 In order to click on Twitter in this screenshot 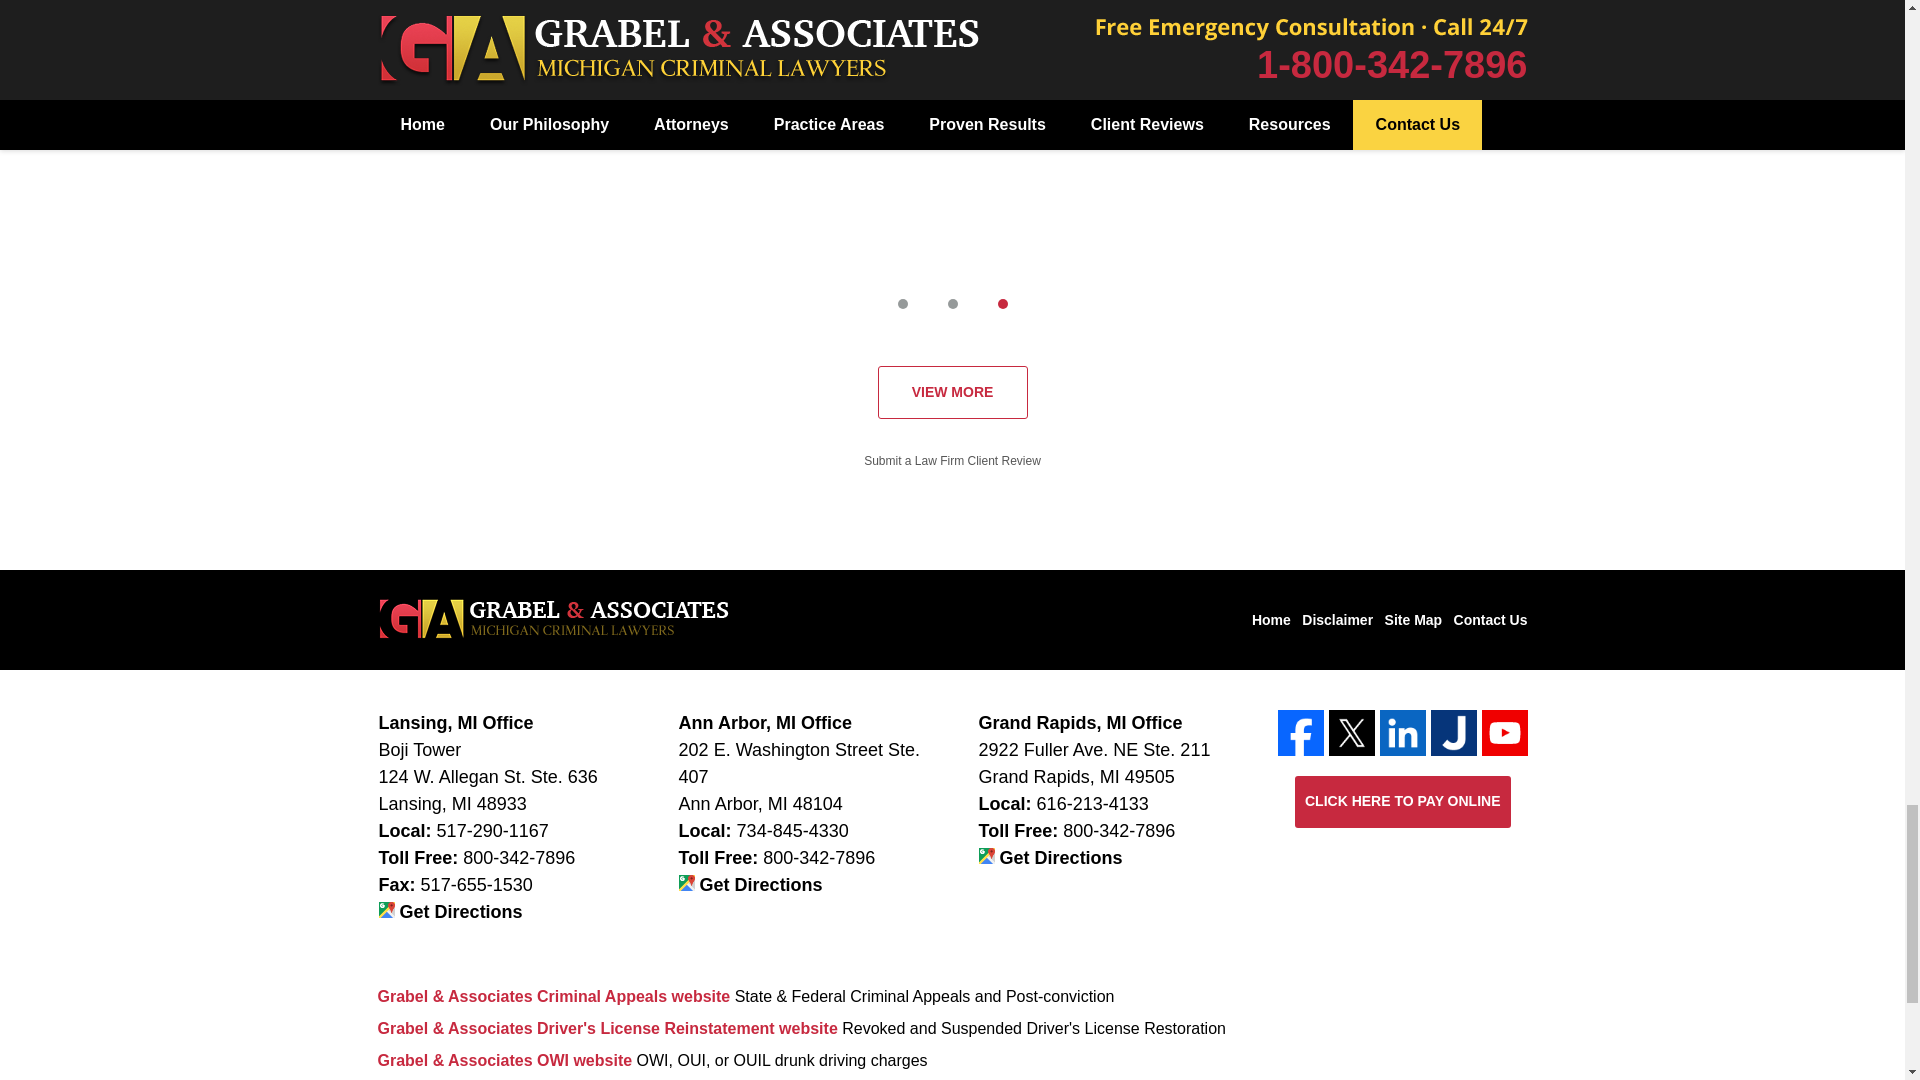, I will do `click(1351, 732)`.